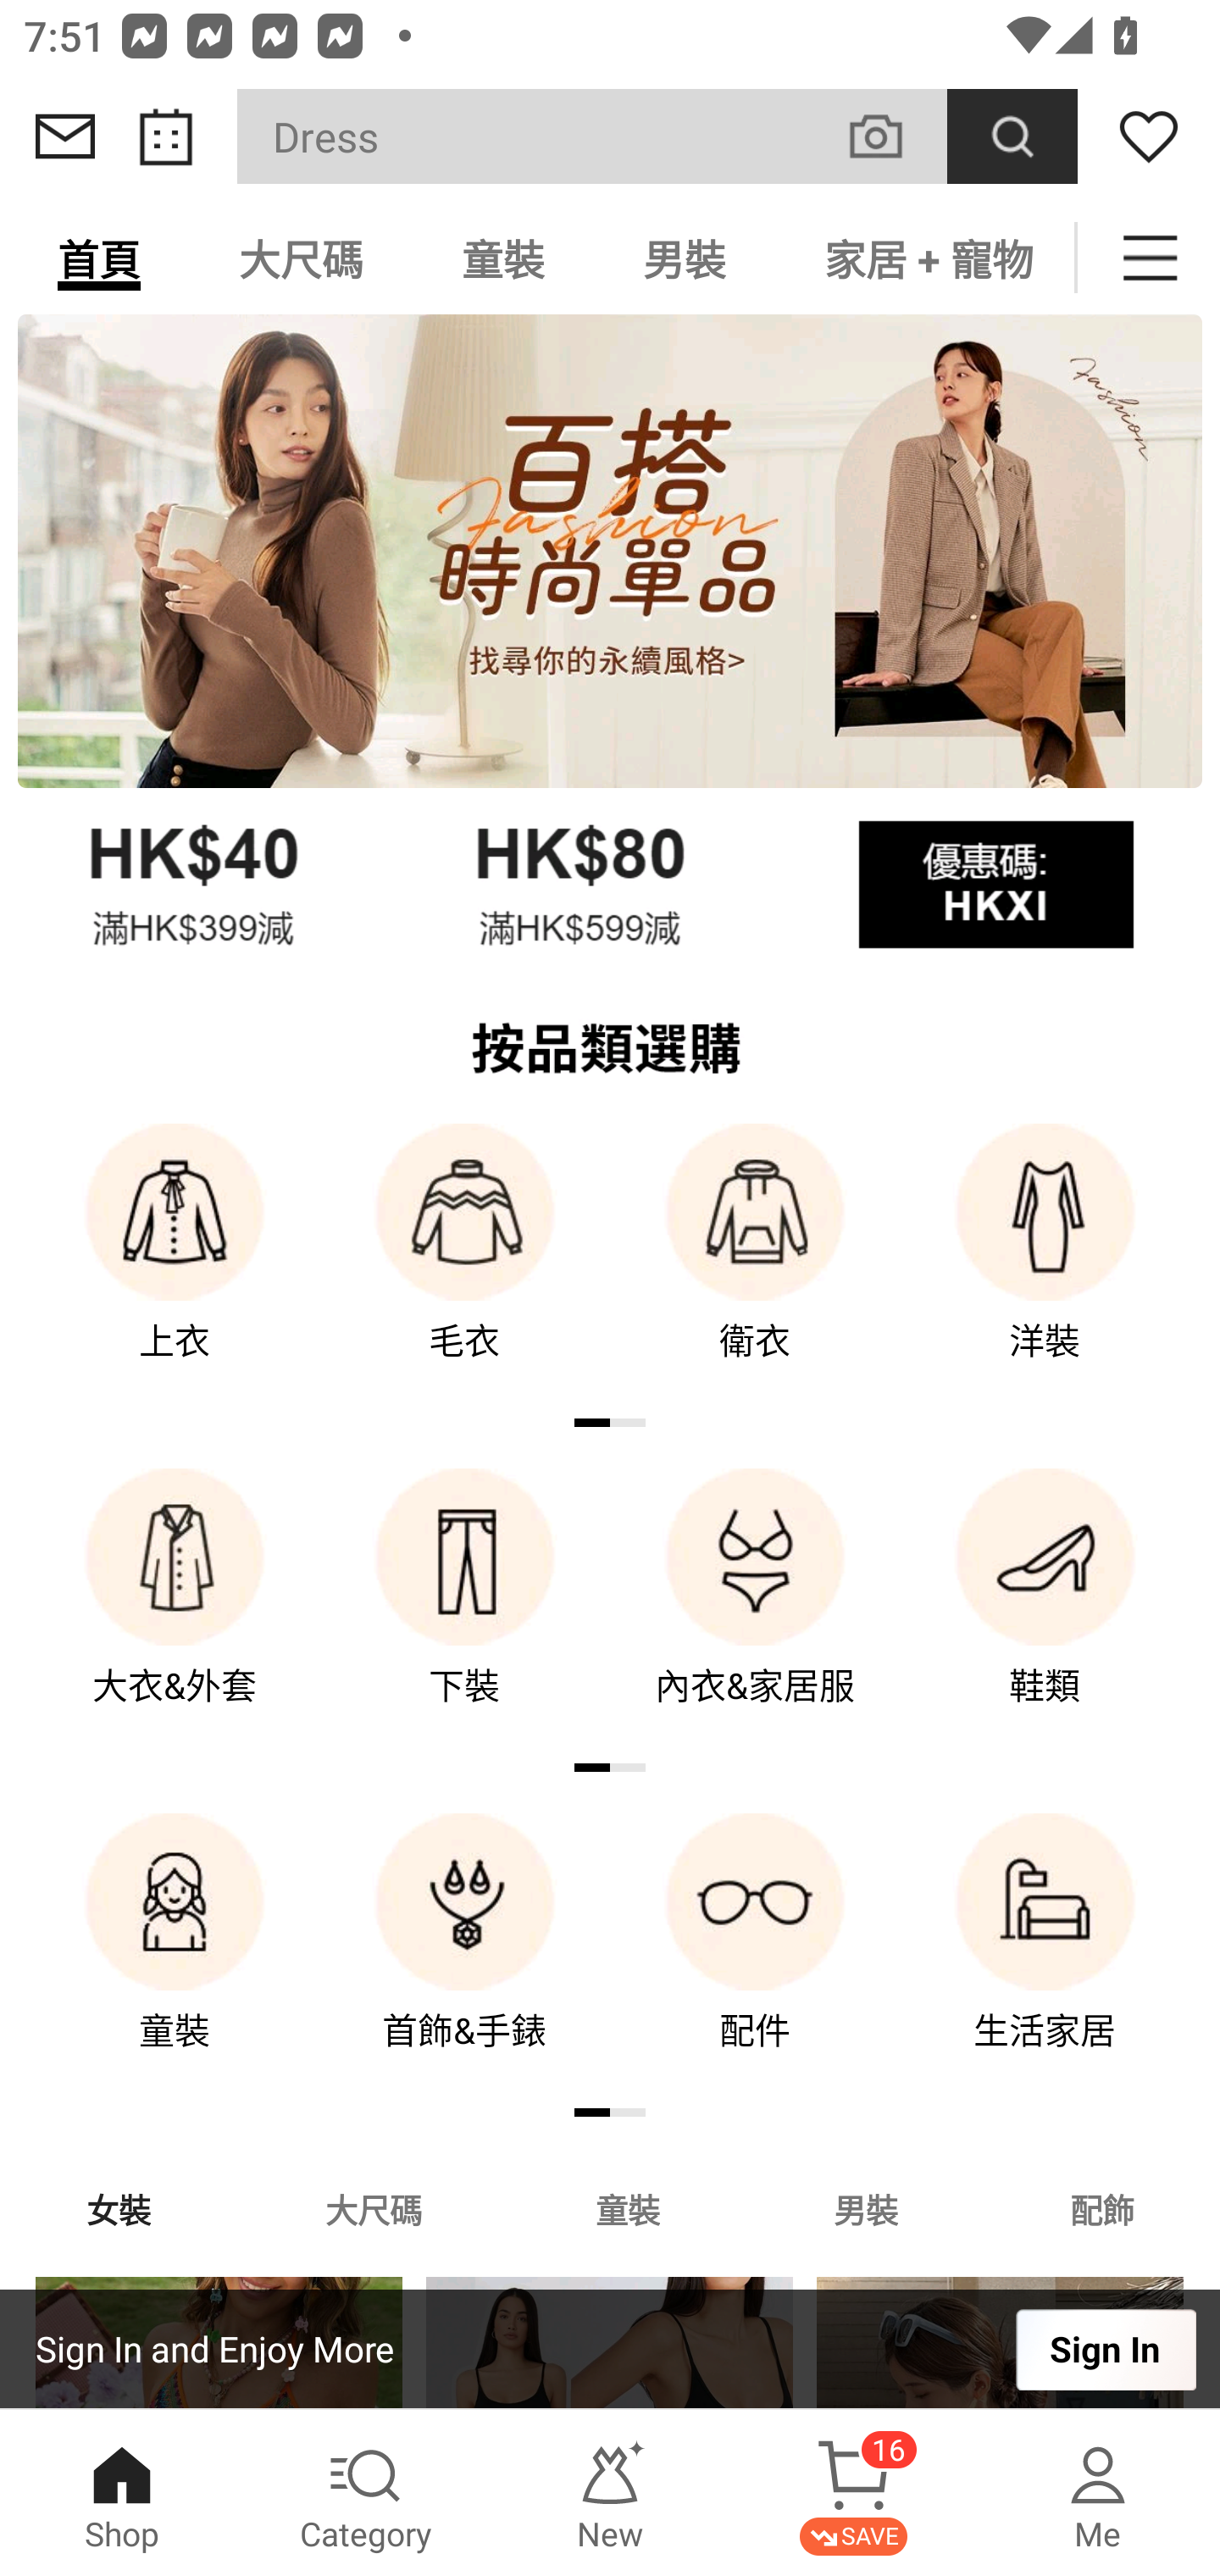 This screenshot has height=2576, width=1220. I want to click on 大衣&外套, so click(175, 1610).